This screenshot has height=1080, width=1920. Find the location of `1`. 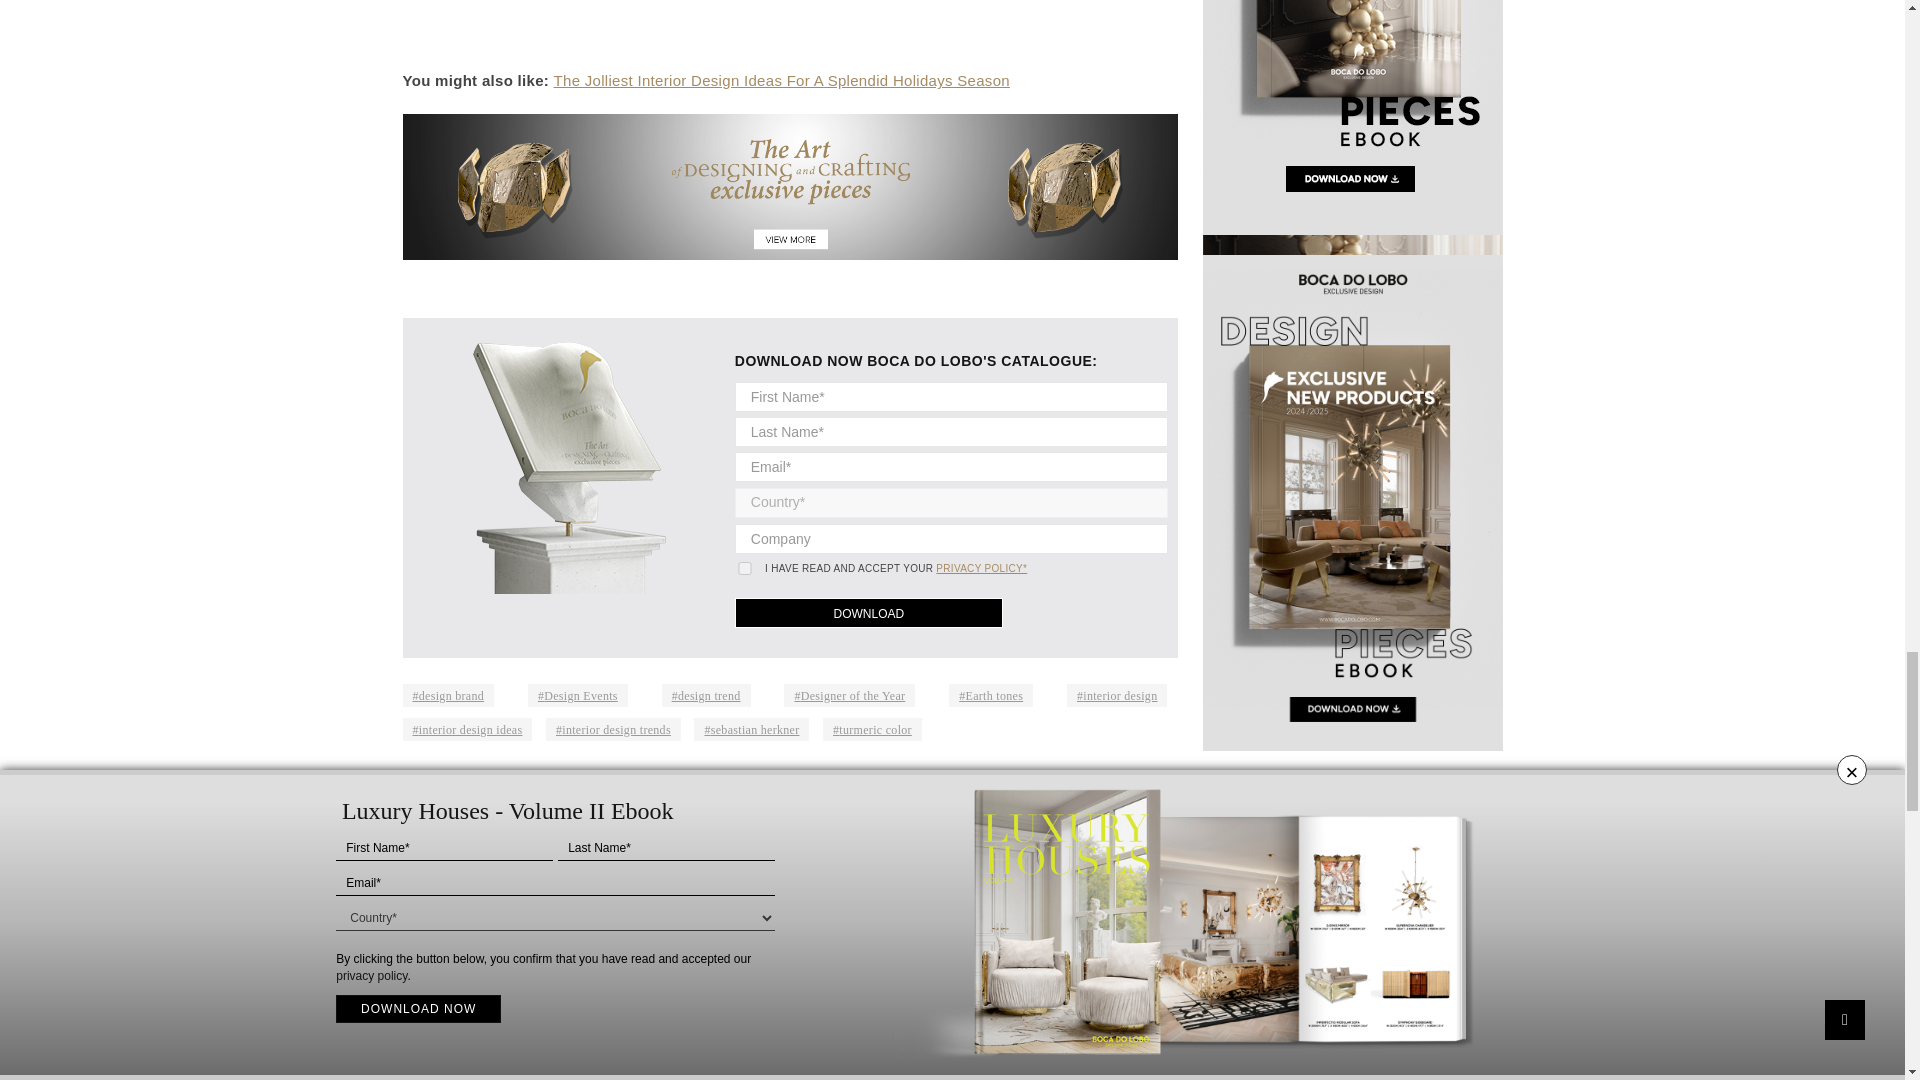

1 is located at coordinates (744, 568).